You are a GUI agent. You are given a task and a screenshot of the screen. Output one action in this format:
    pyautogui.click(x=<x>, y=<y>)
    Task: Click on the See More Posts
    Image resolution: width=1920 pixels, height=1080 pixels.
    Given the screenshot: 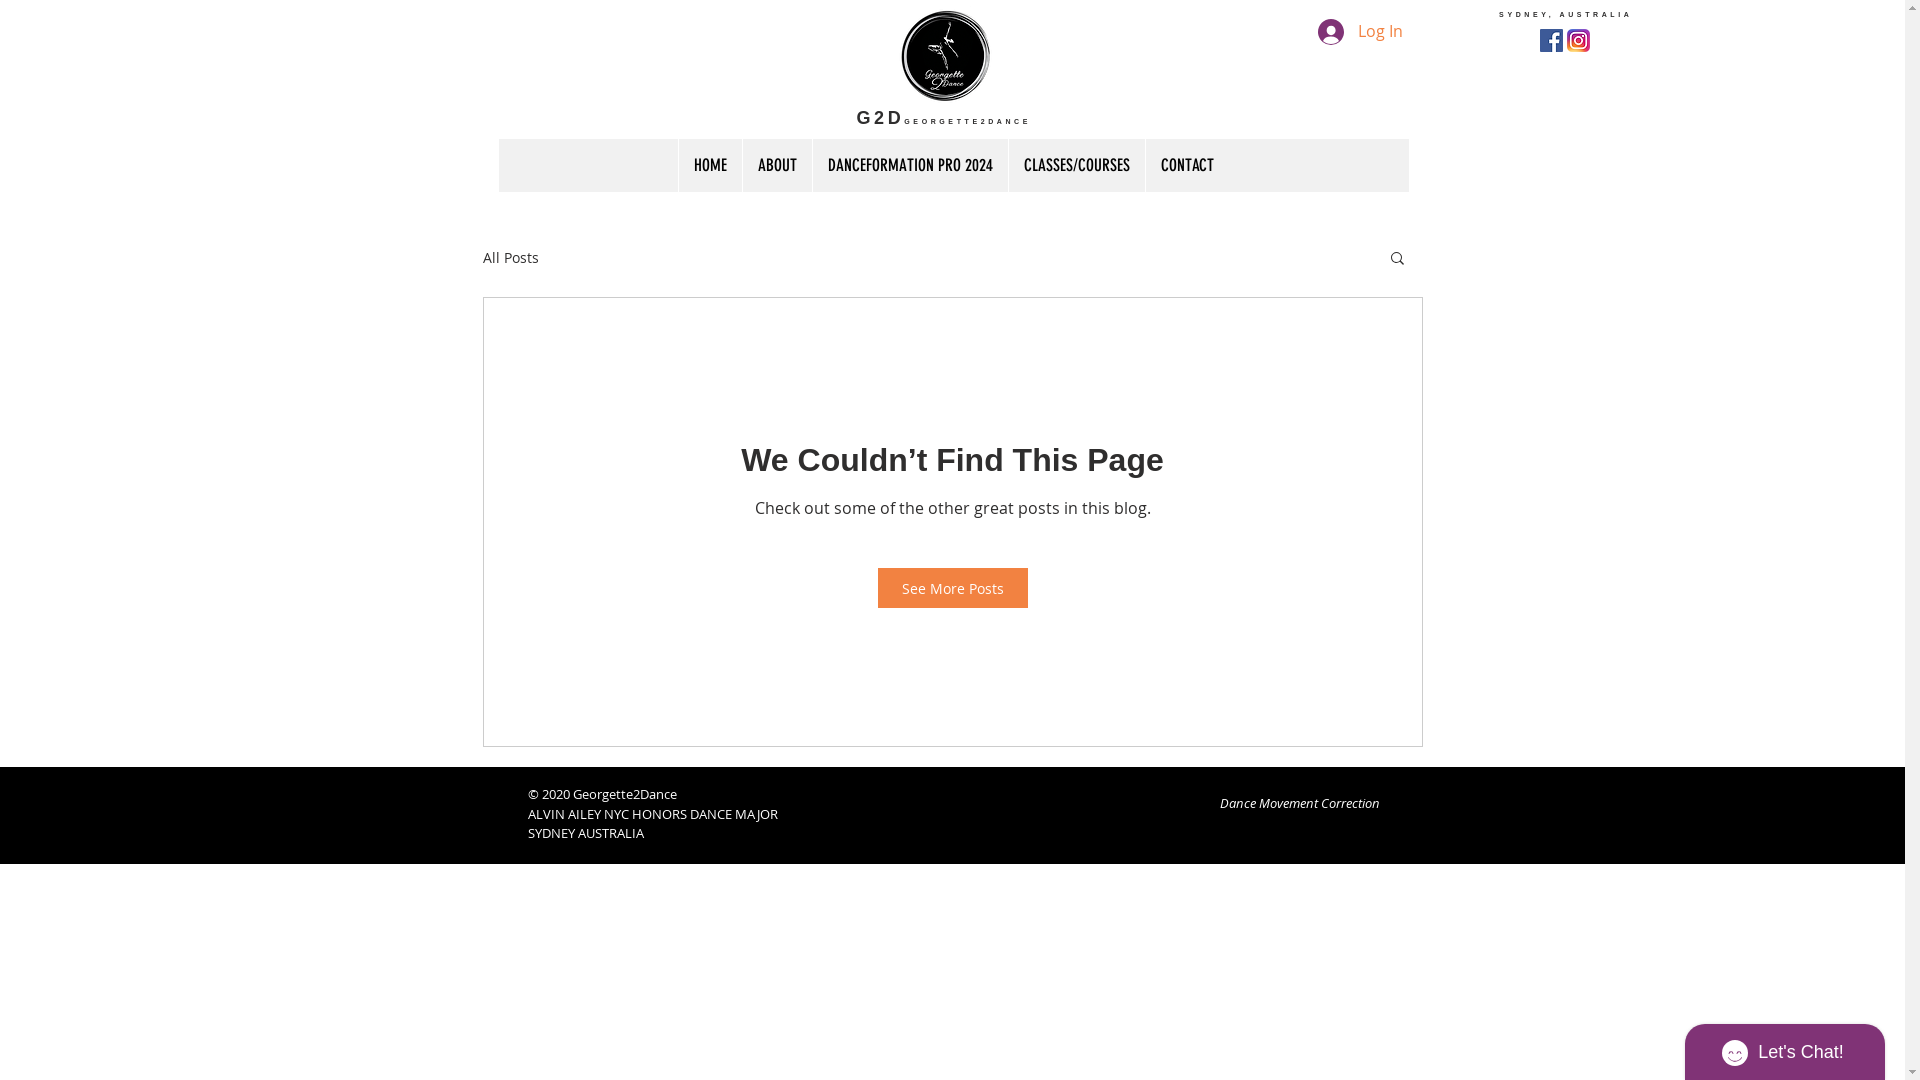 What is the action you would take?
    pyautogui.click(x=953, y=588)
    